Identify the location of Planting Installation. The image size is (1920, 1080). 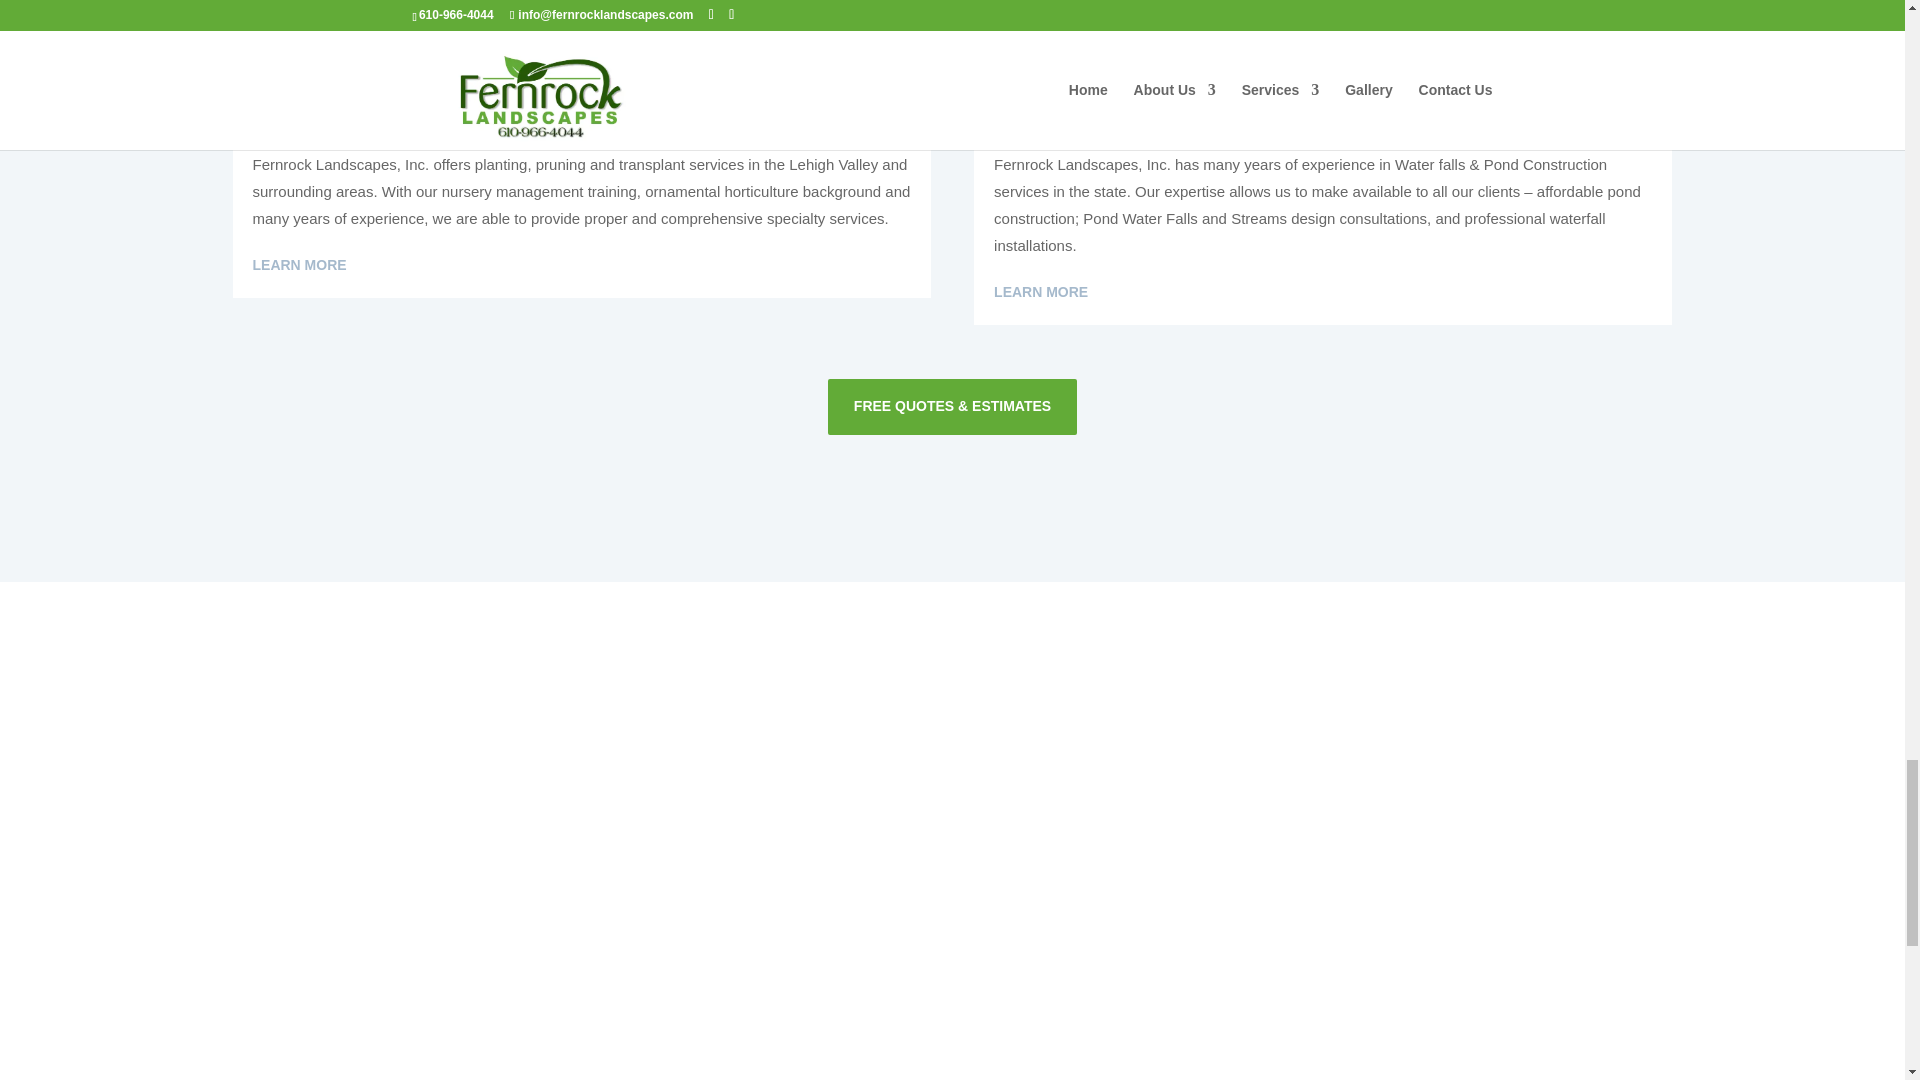
(580, 38).